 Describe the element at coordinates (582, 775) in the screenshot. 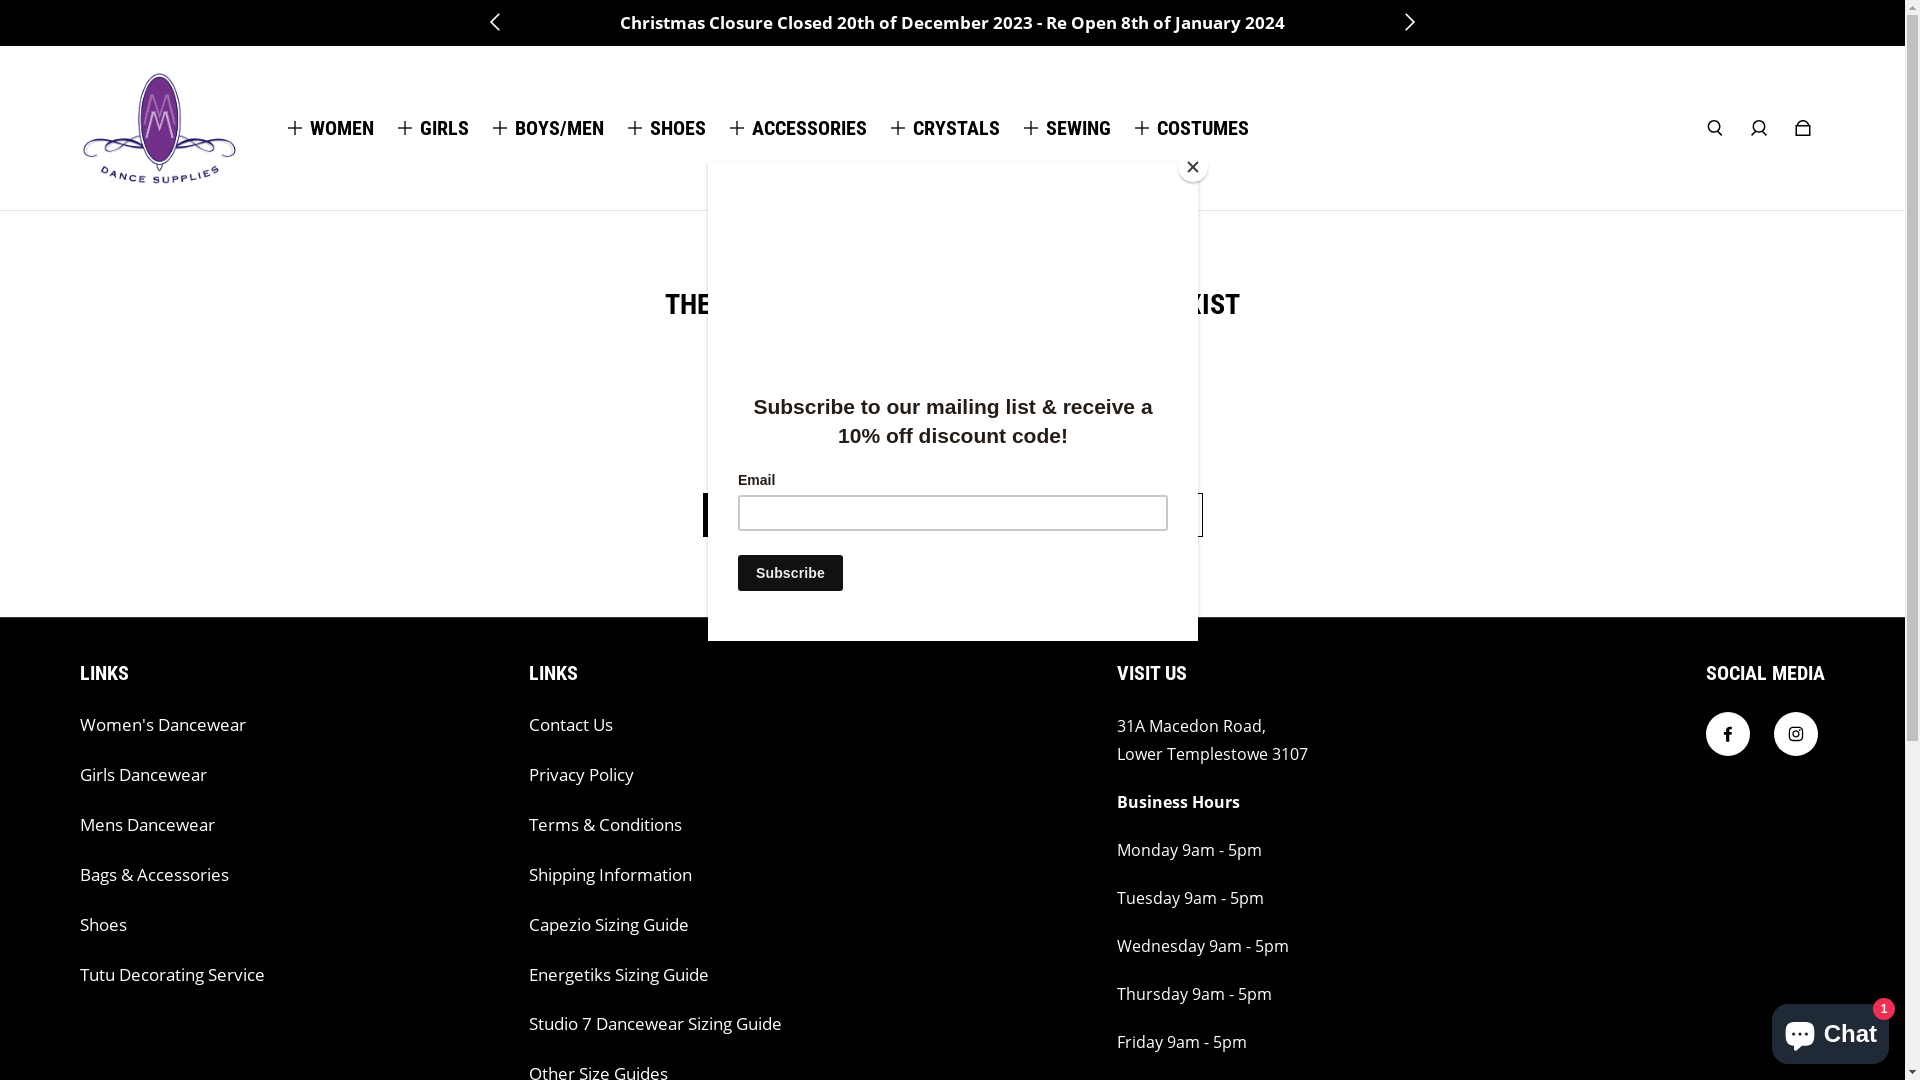

I see `Privacy Policy` at that location.